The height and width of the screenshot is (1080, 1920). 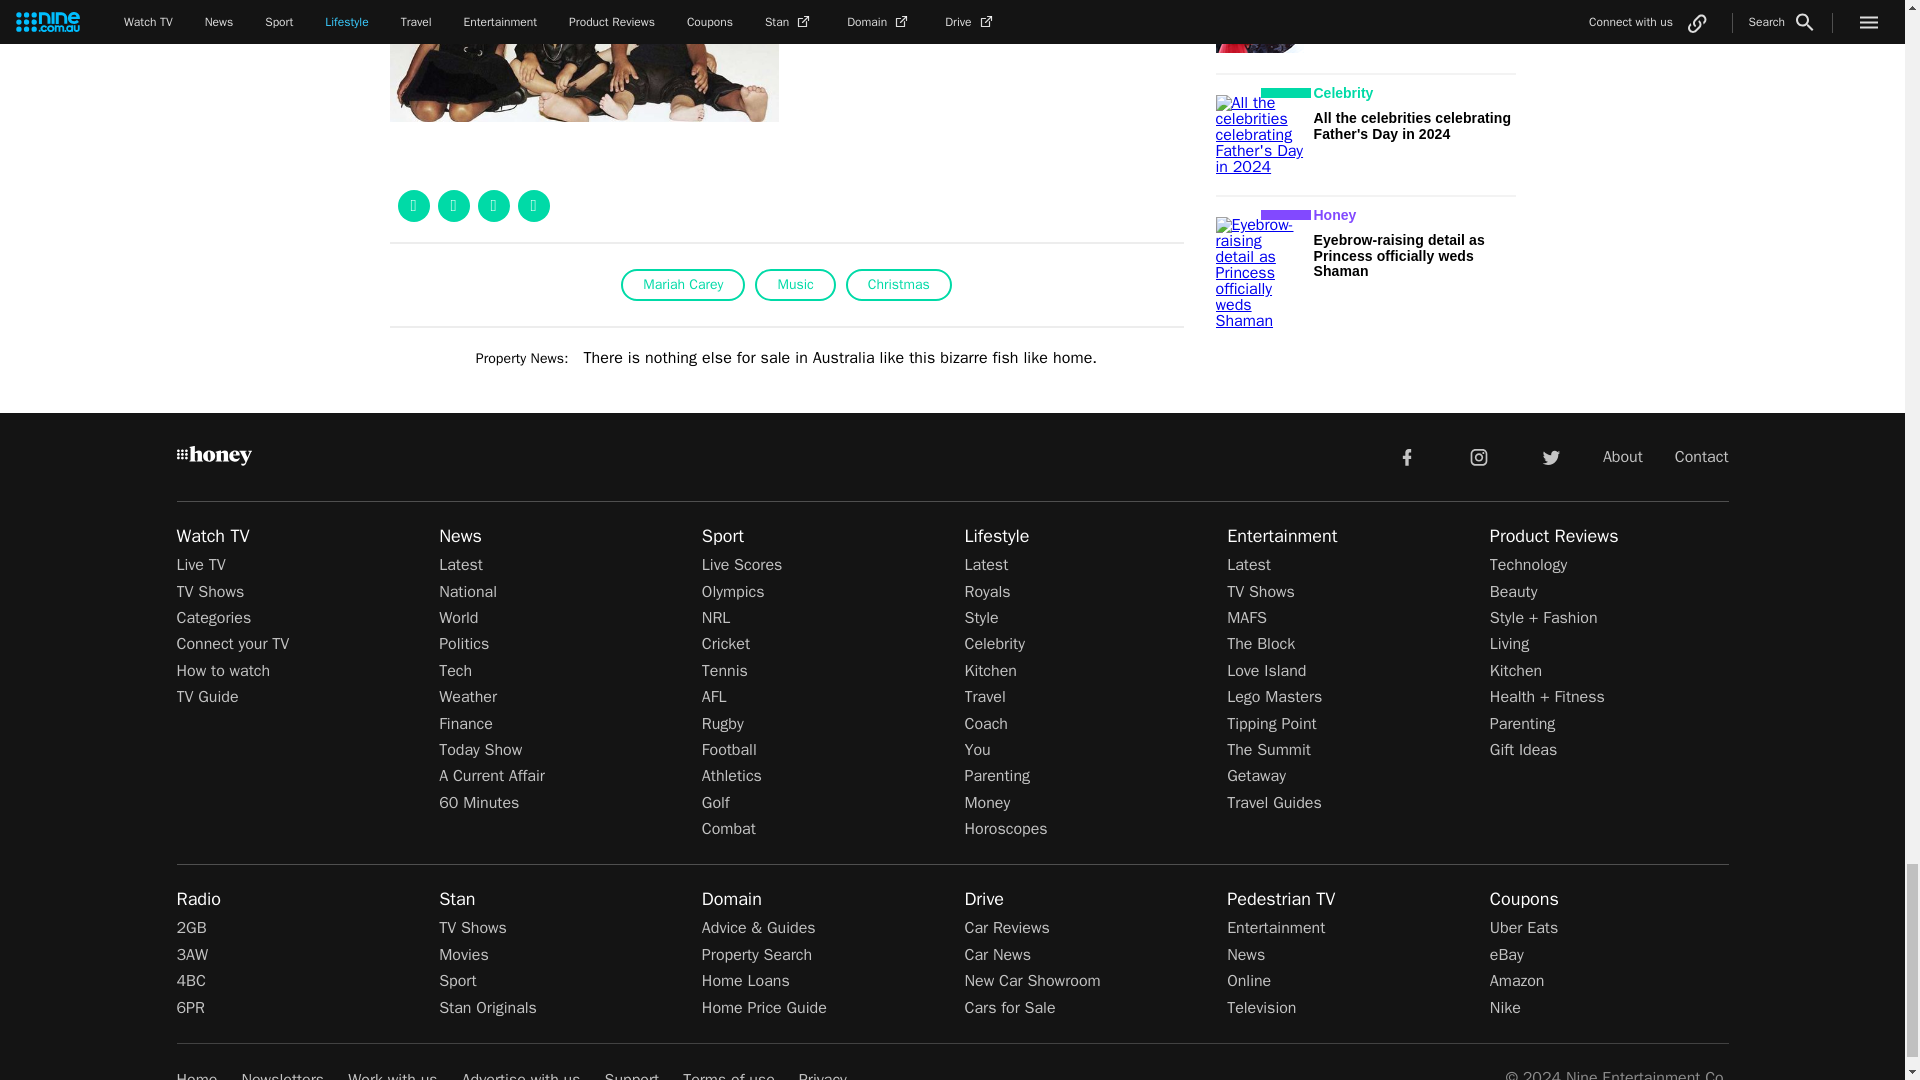 What do you see at coordinates (1479, 456) in the screenshot?
I see `instagram` at bounding box center [1479, 456].